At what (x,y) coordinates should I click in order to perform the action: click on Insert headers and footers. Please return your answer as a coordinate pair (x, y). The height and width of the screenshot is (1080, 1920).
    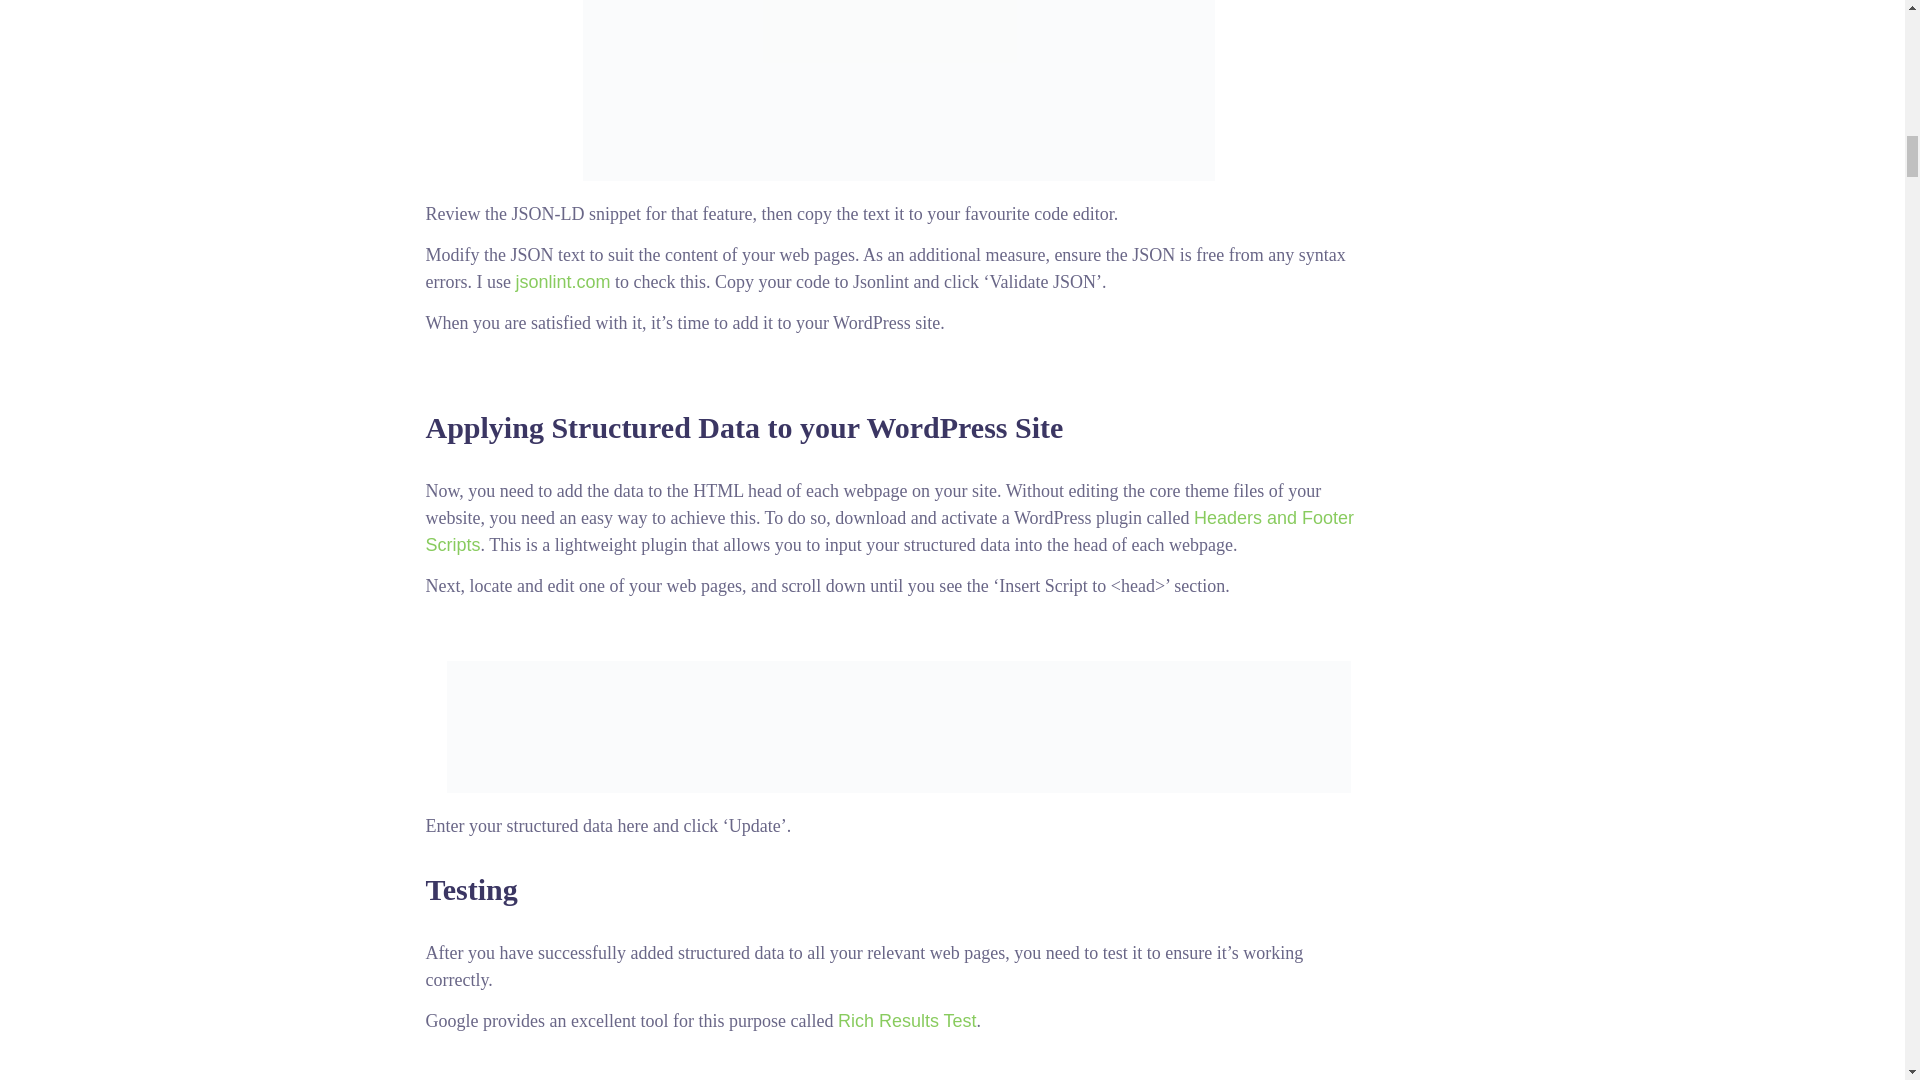
    Looking at the image, I should click on (899, 726).